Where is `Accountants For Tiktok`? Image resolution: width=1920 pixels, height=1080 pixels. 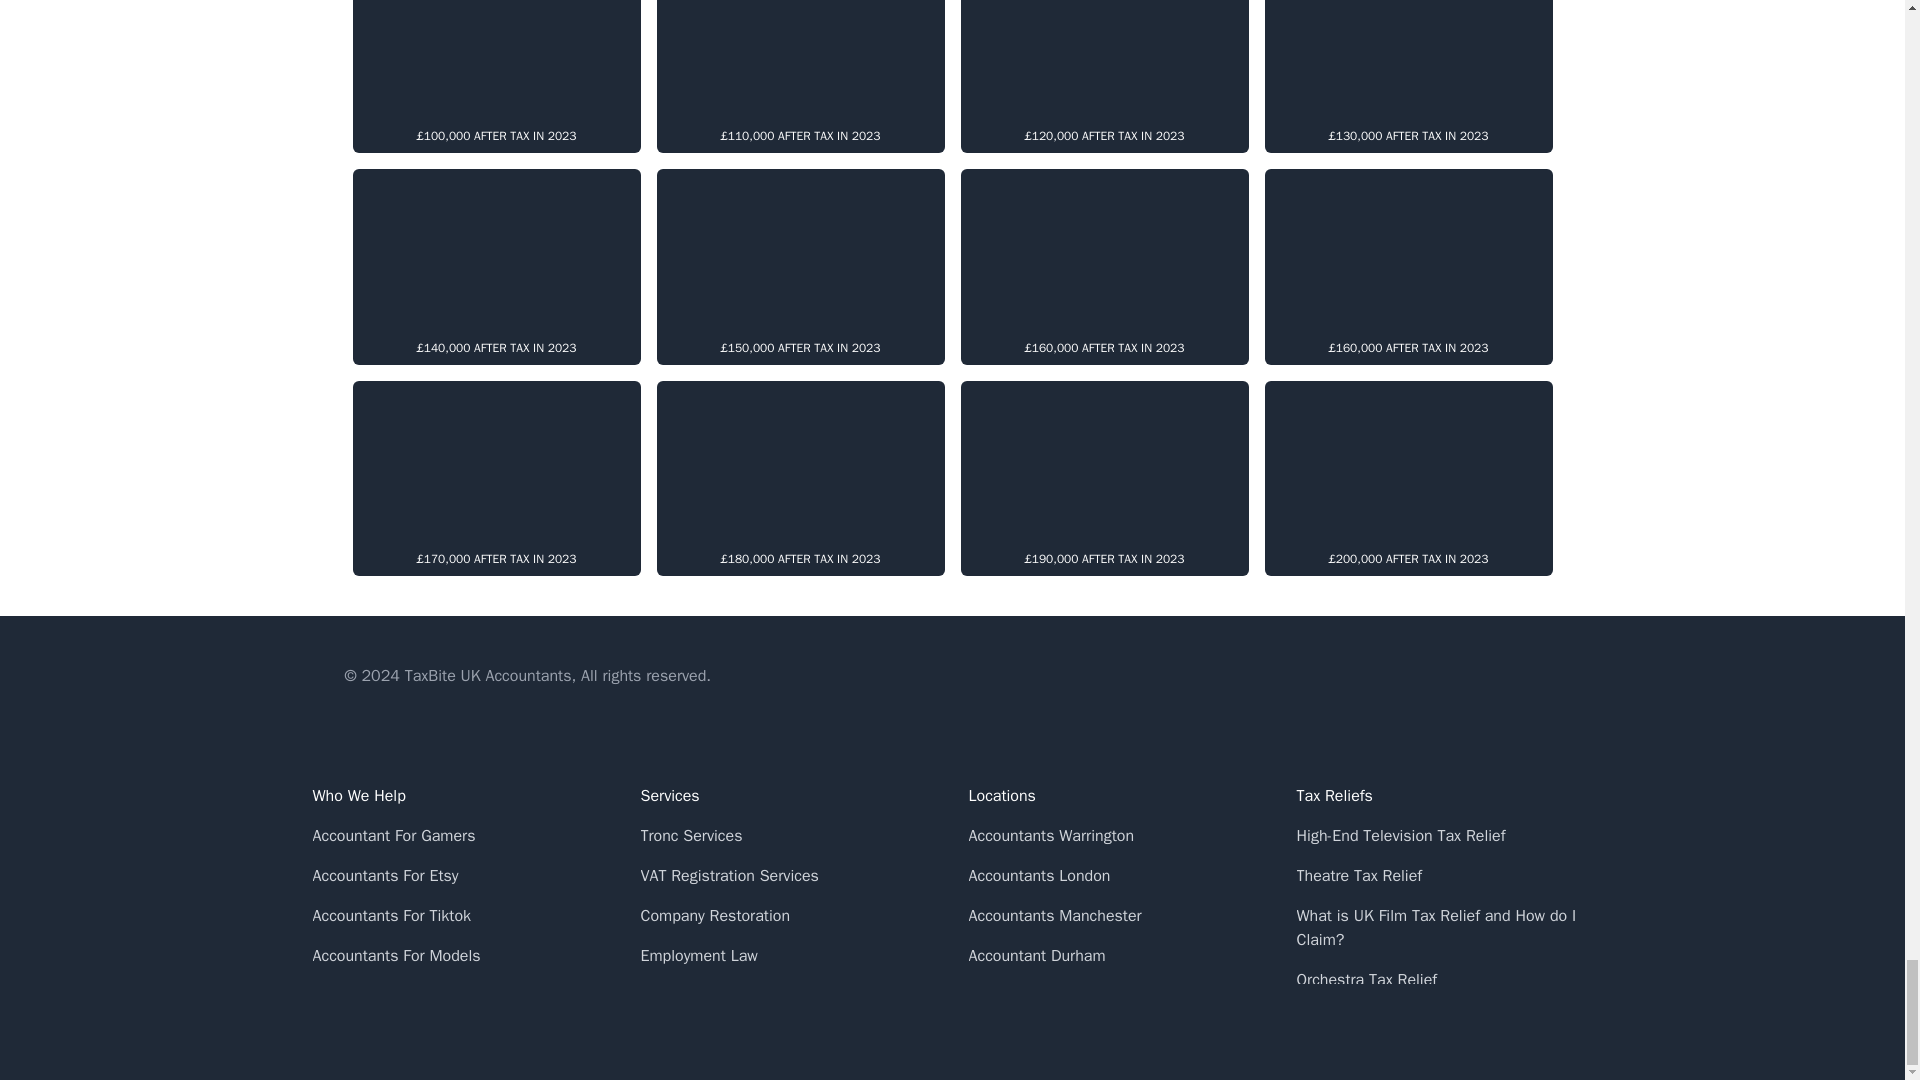
Accountants For Tiktok is located at coordinates (390, 916).